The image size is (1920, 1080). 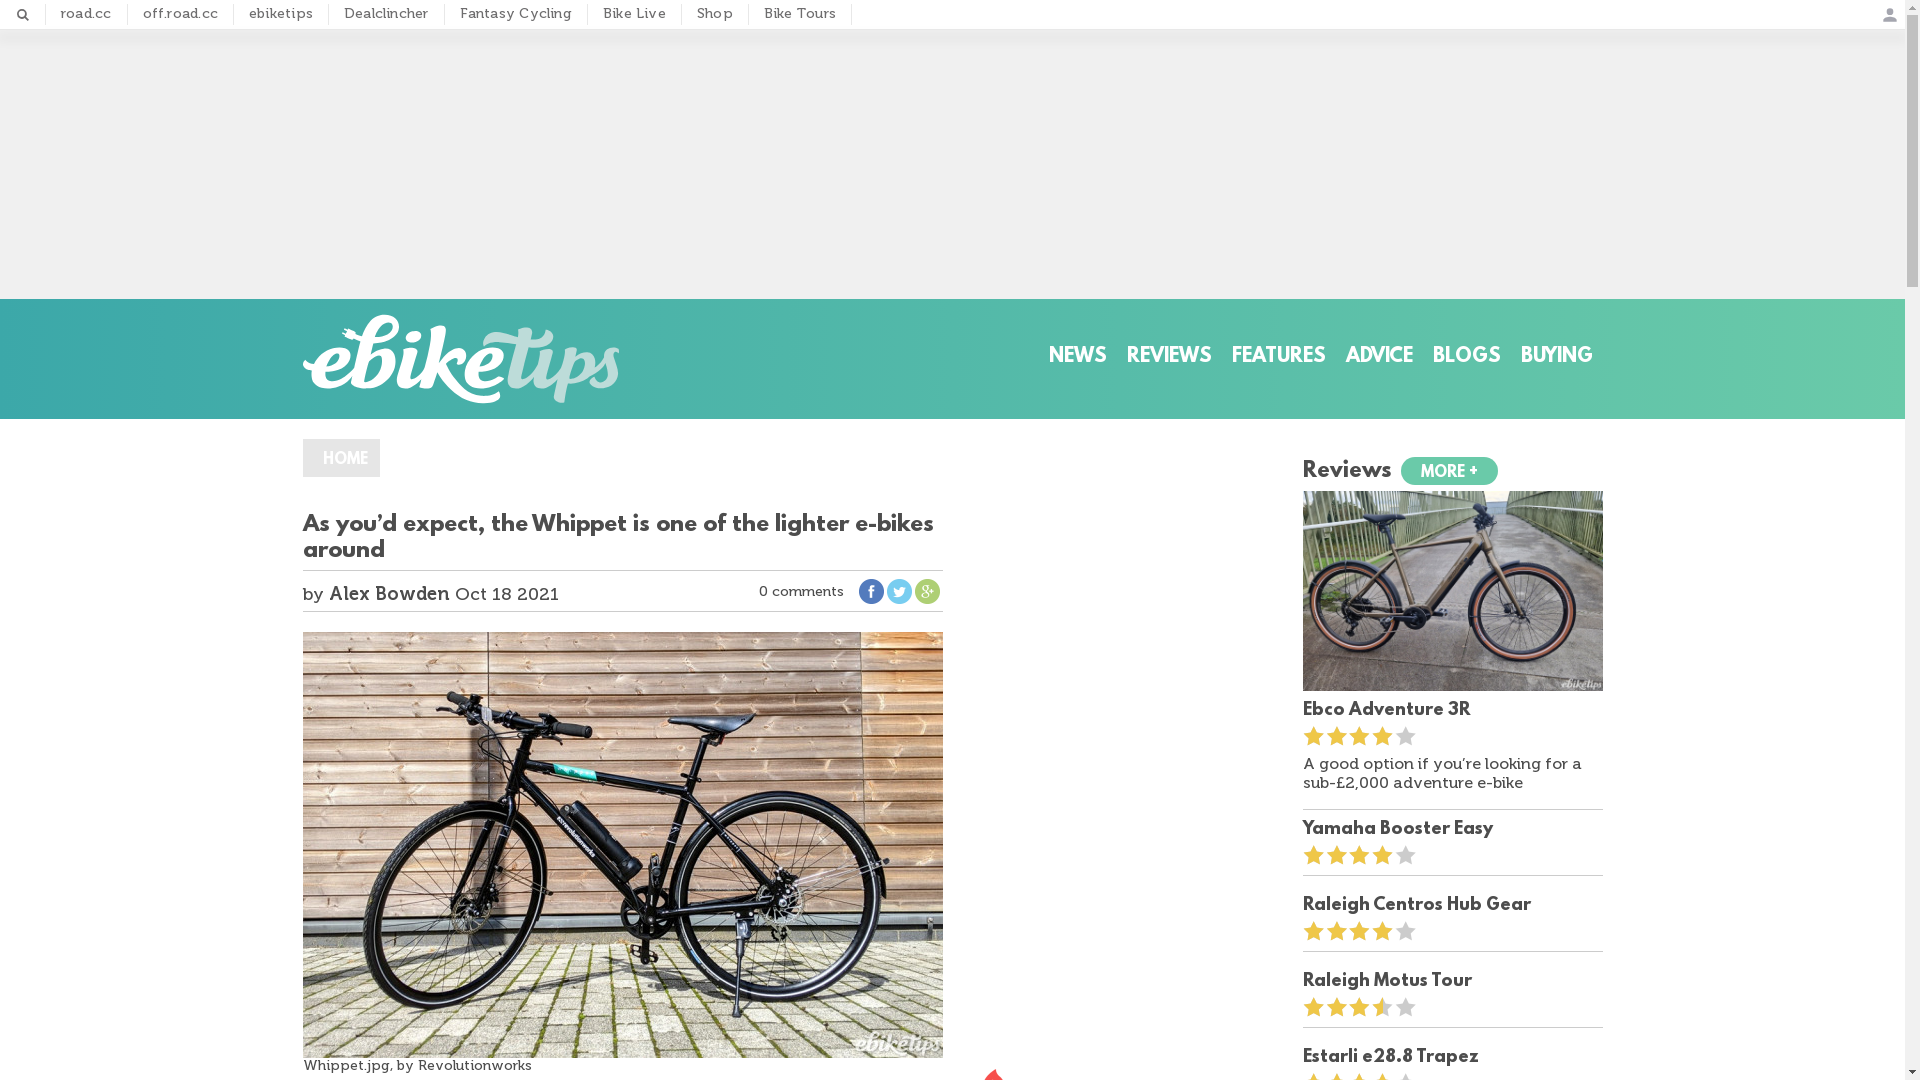 I want to click on Raleigh Centros Hub Gear, so click(x=1452, y=904).